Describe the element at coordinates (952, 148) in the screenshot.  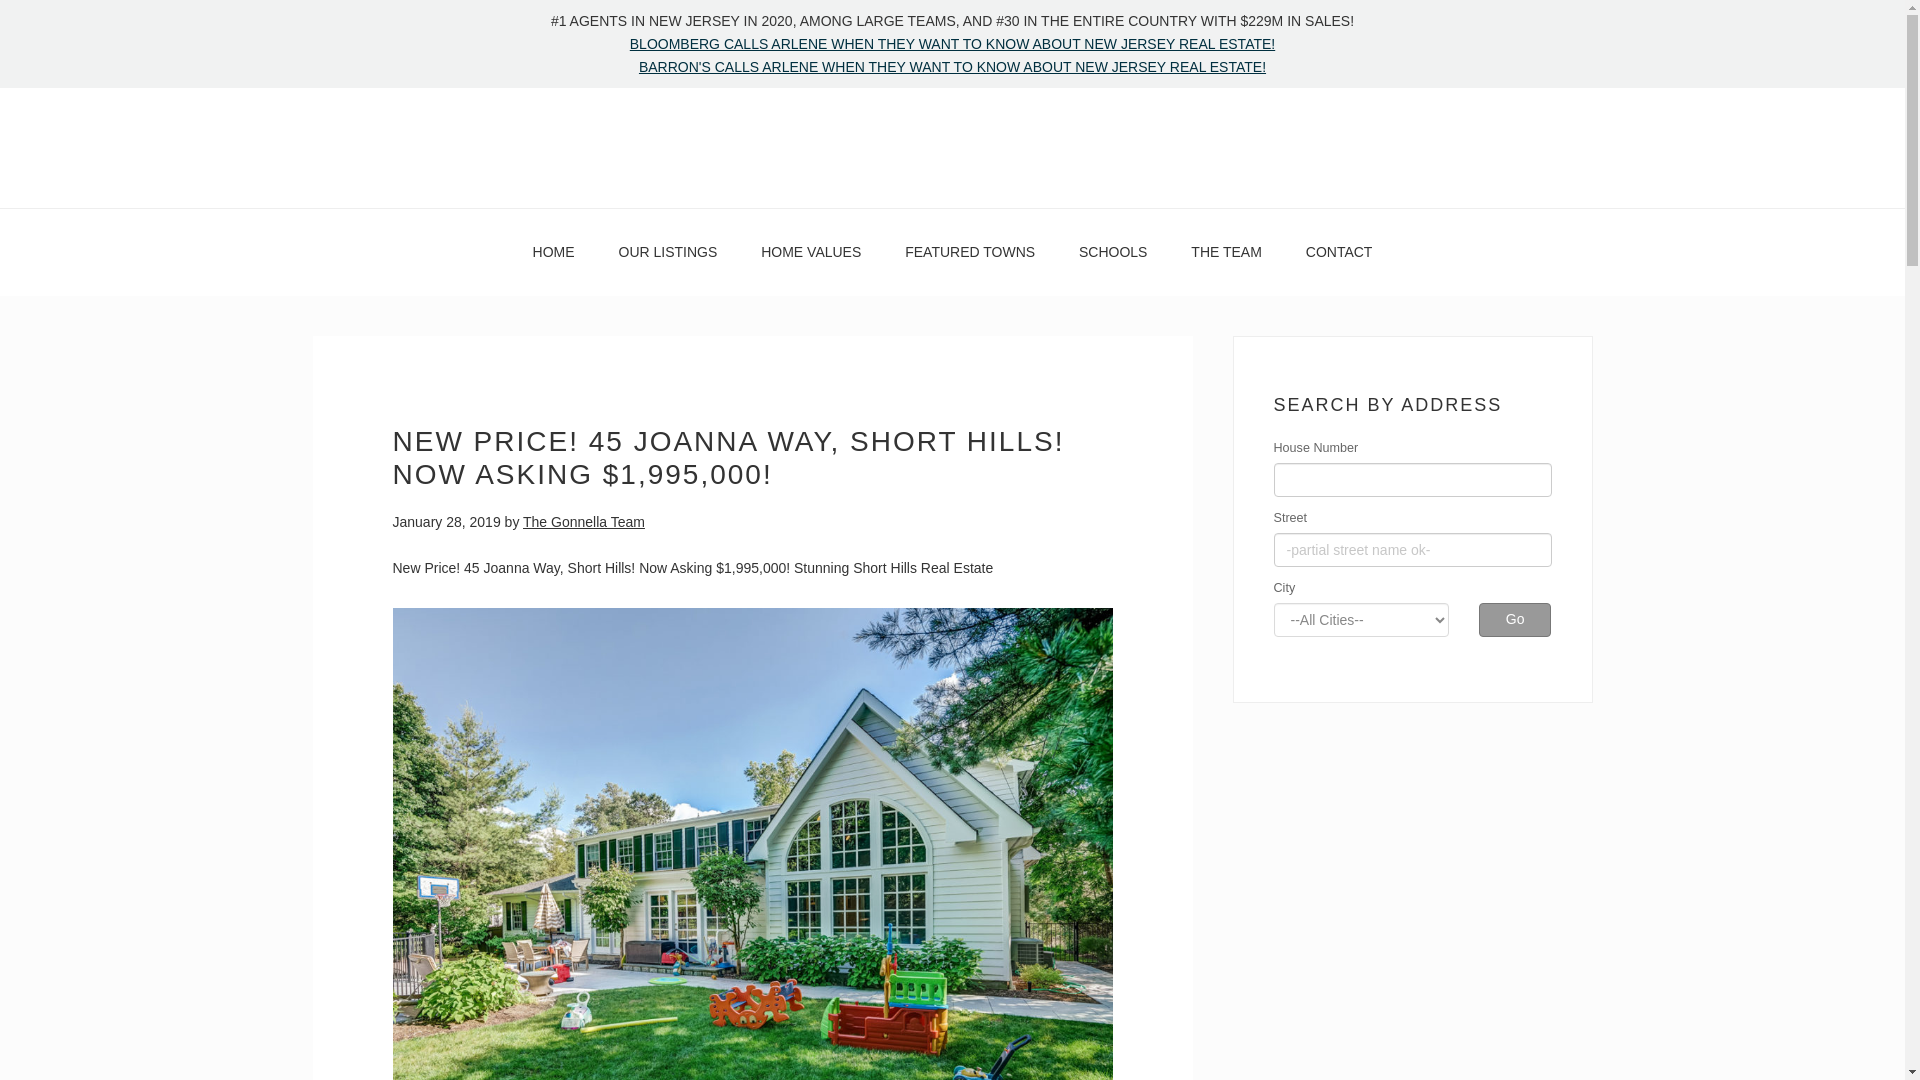
I see `The Gonnella Team` at that location.